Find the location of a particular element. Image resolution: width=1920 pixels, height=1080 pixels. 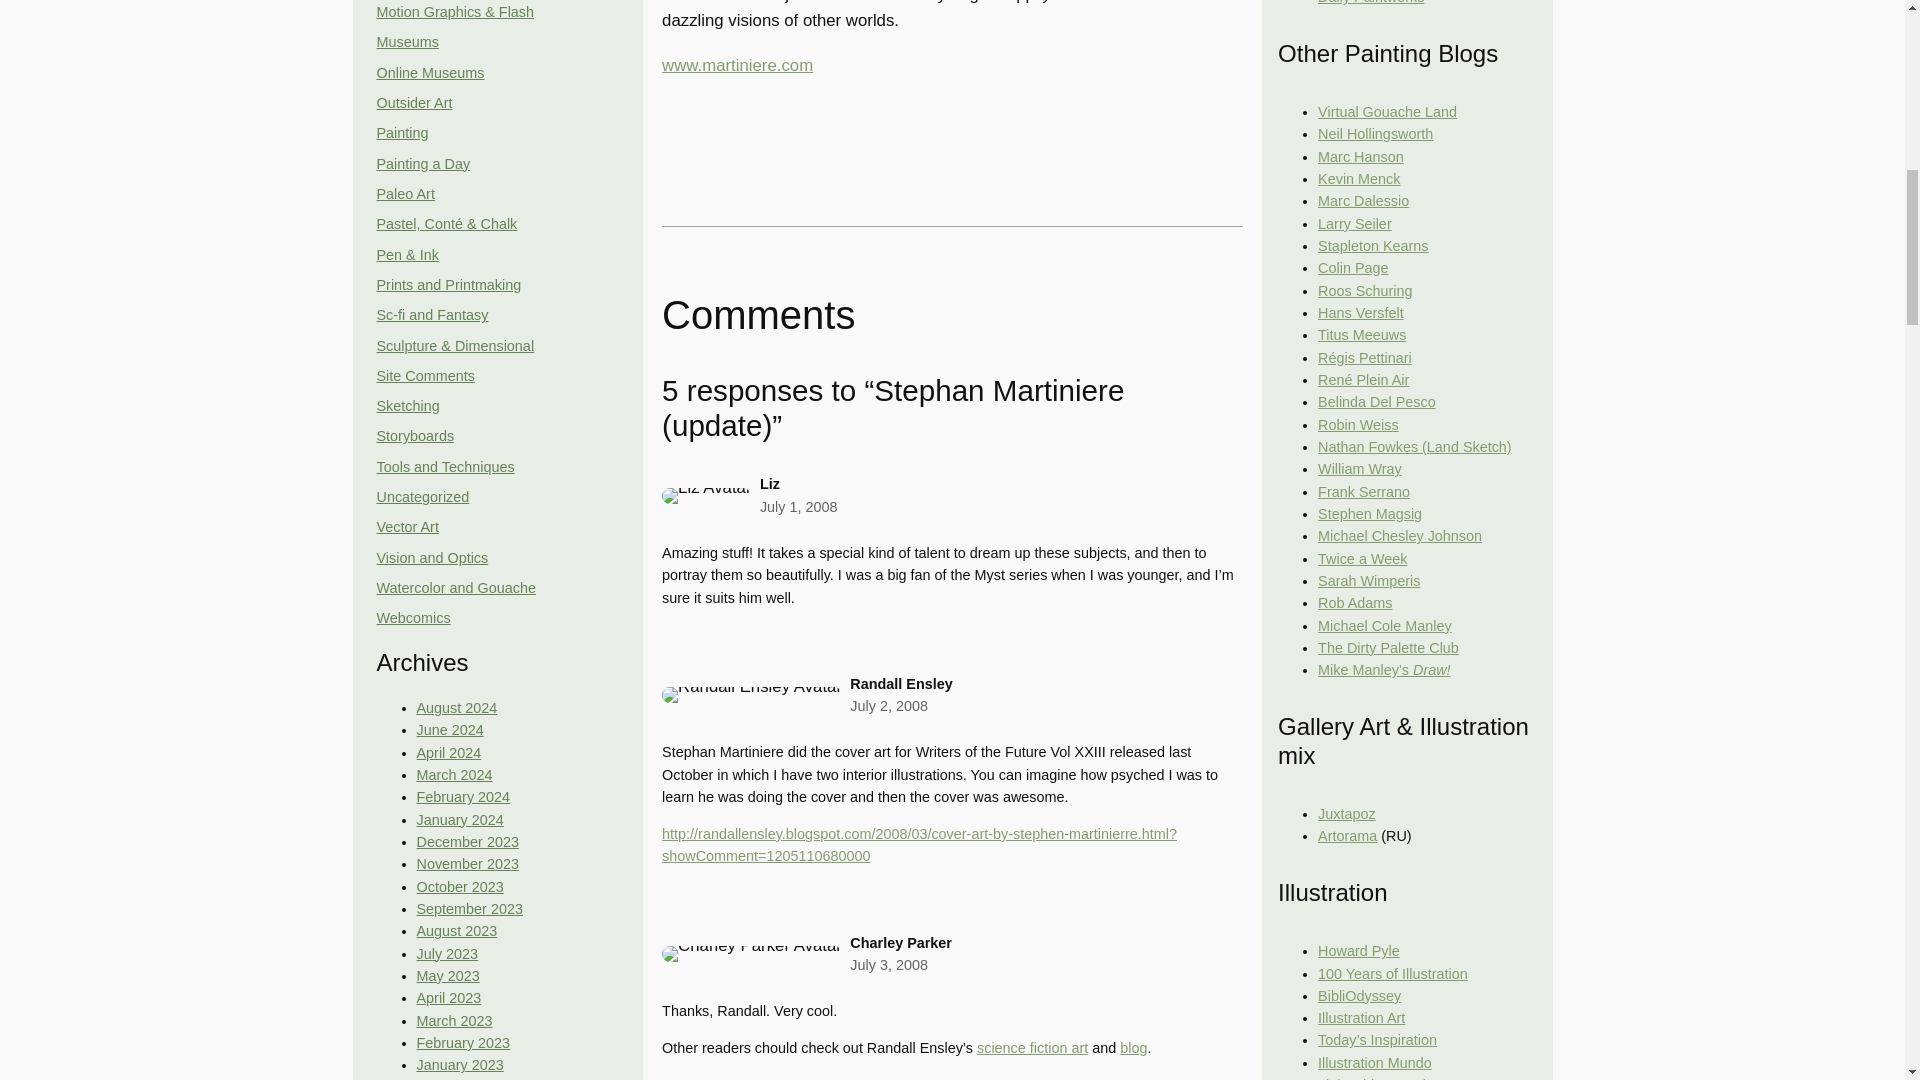

Sketching is located at coordinates (408, 406).